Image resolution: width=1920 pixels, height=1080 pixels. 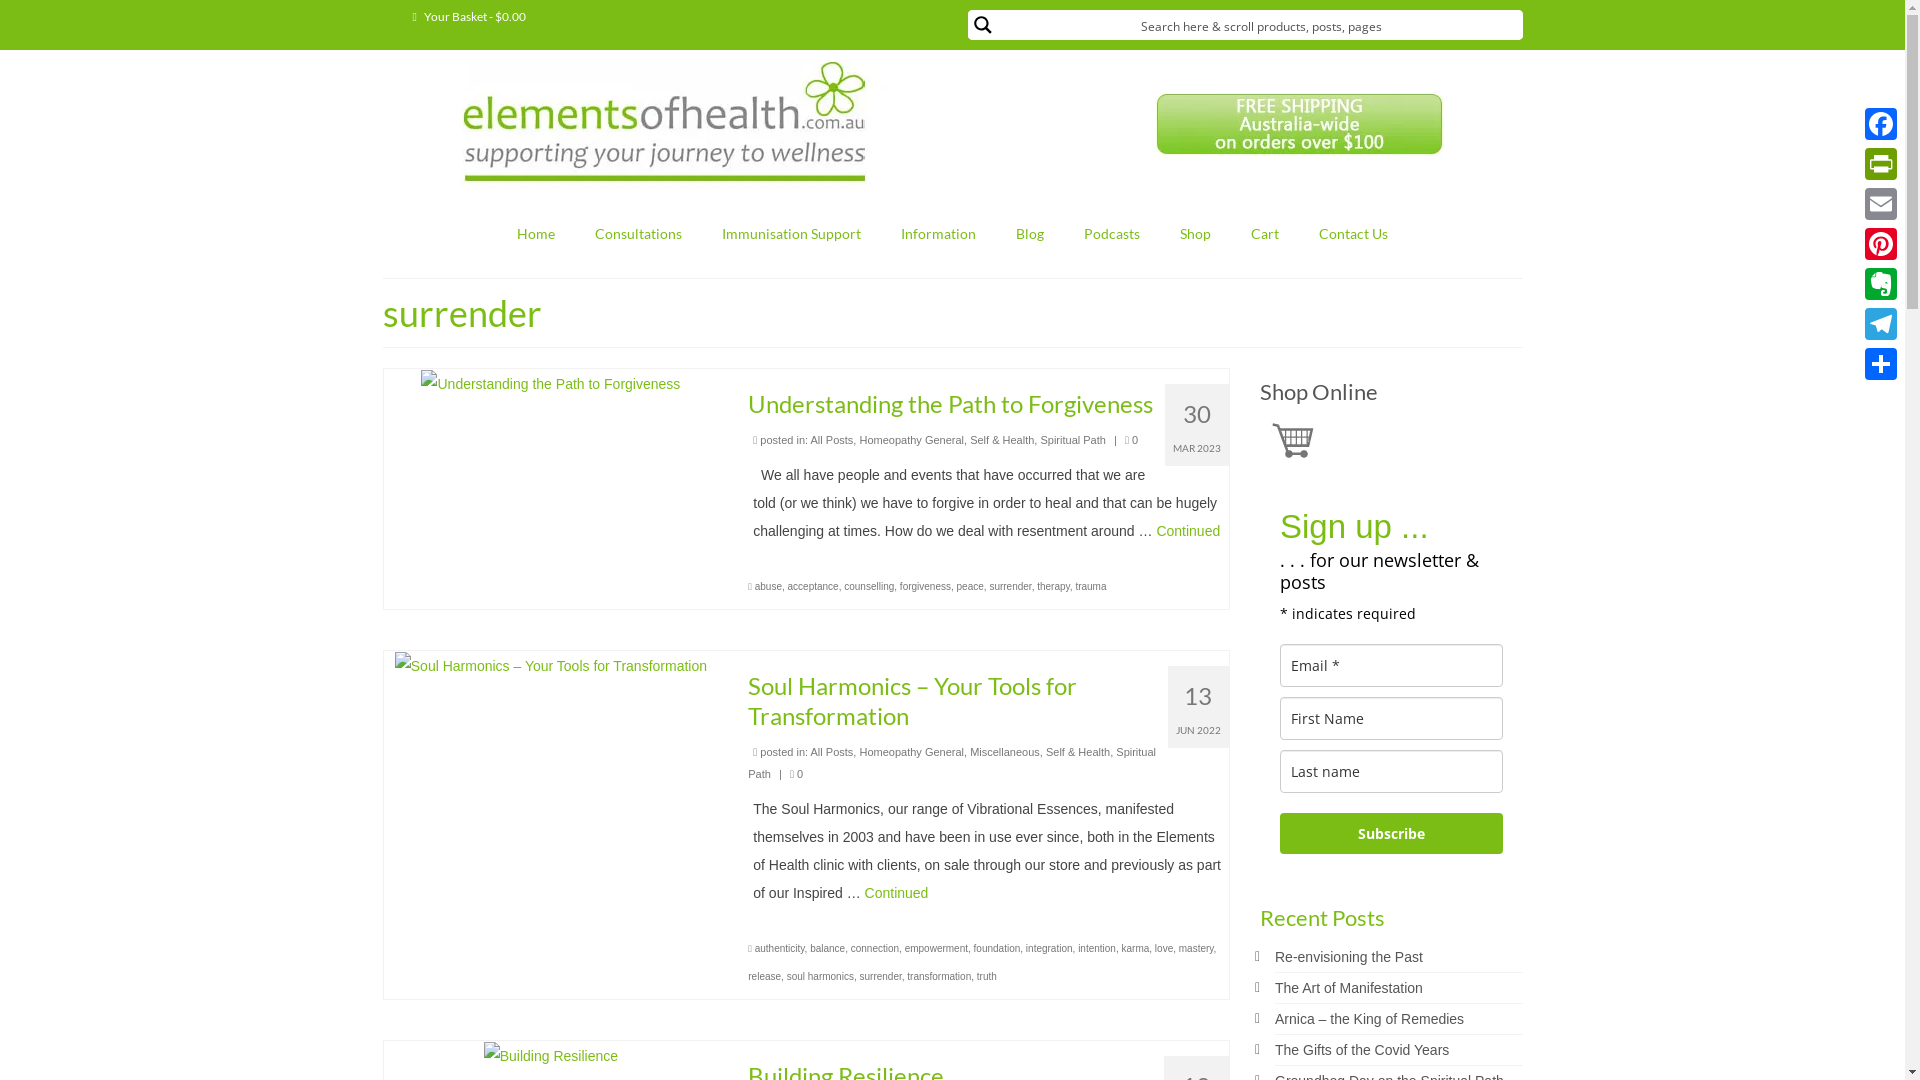 I want to click on peace, so click(x=970, y=586).